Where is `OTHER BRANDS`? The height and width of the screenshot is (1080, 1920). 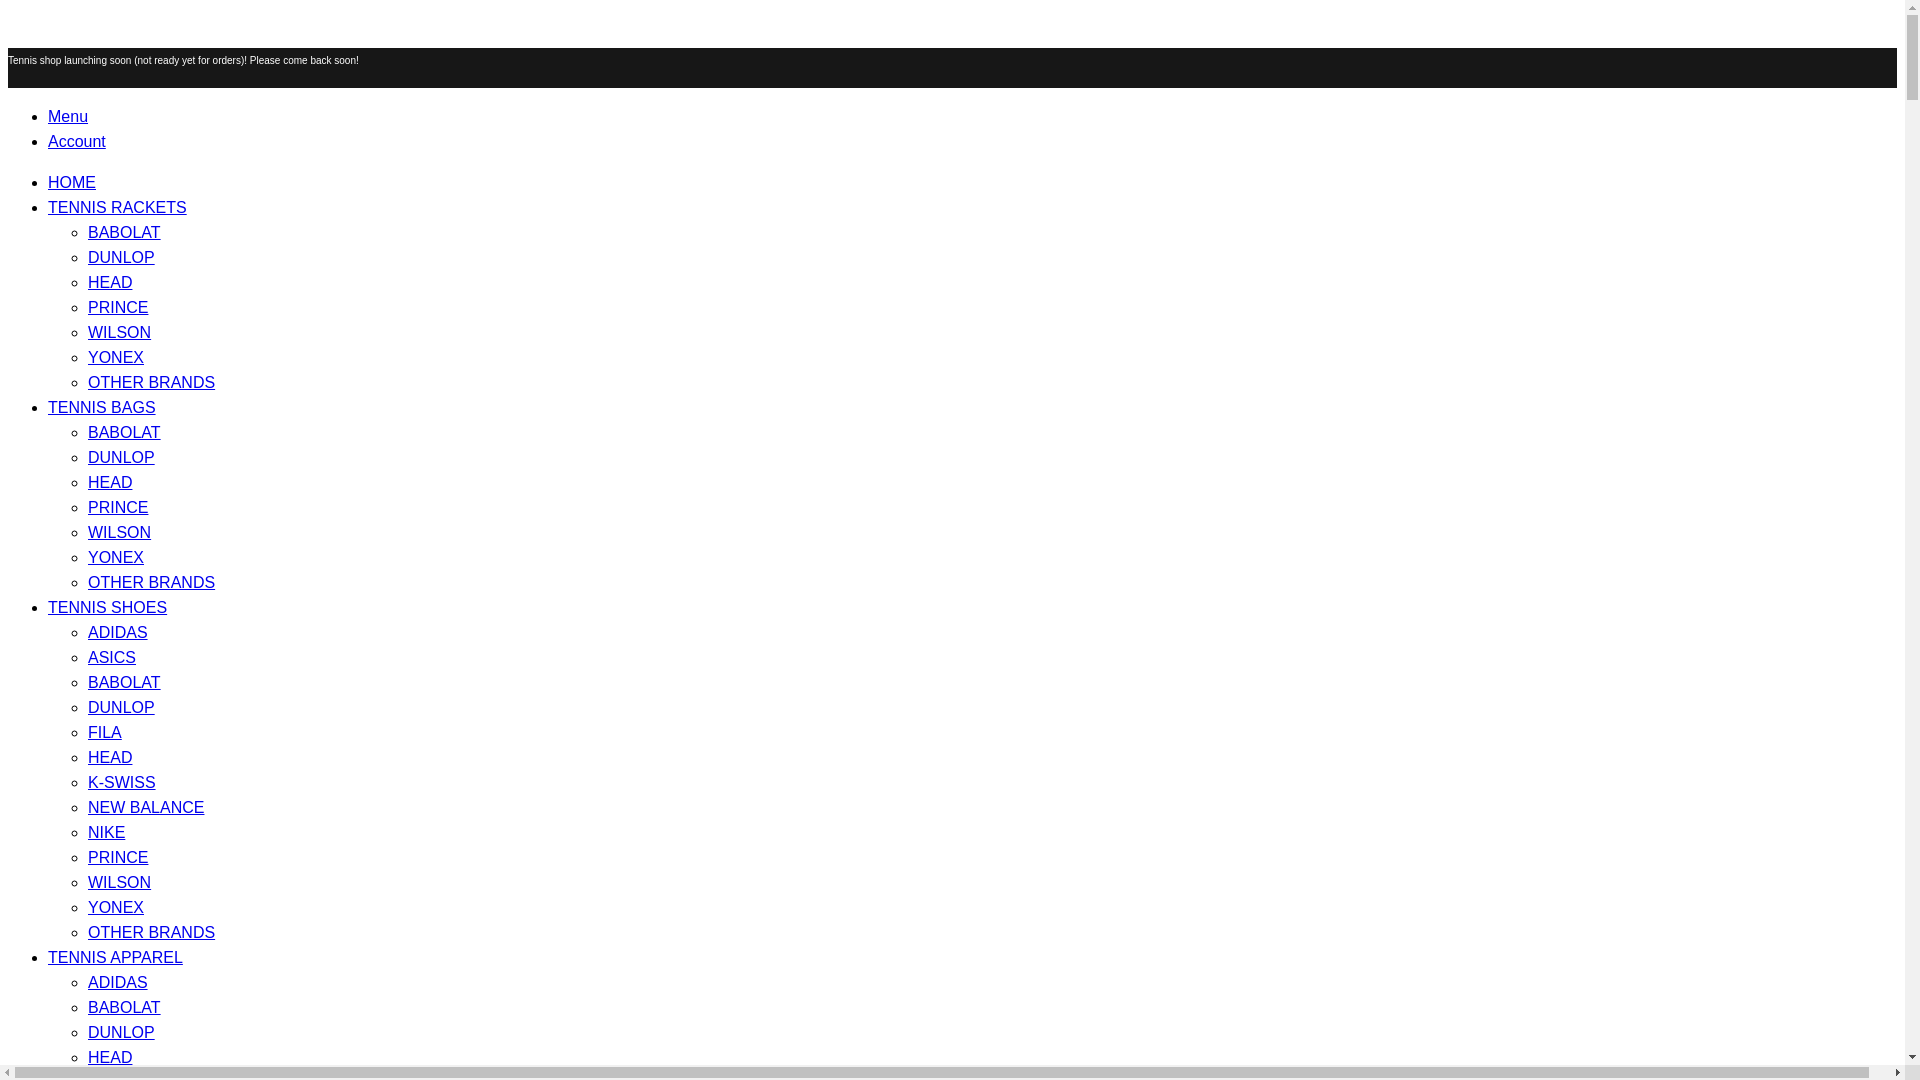 OTHER BRANDS is located at coordinates (152, 932).